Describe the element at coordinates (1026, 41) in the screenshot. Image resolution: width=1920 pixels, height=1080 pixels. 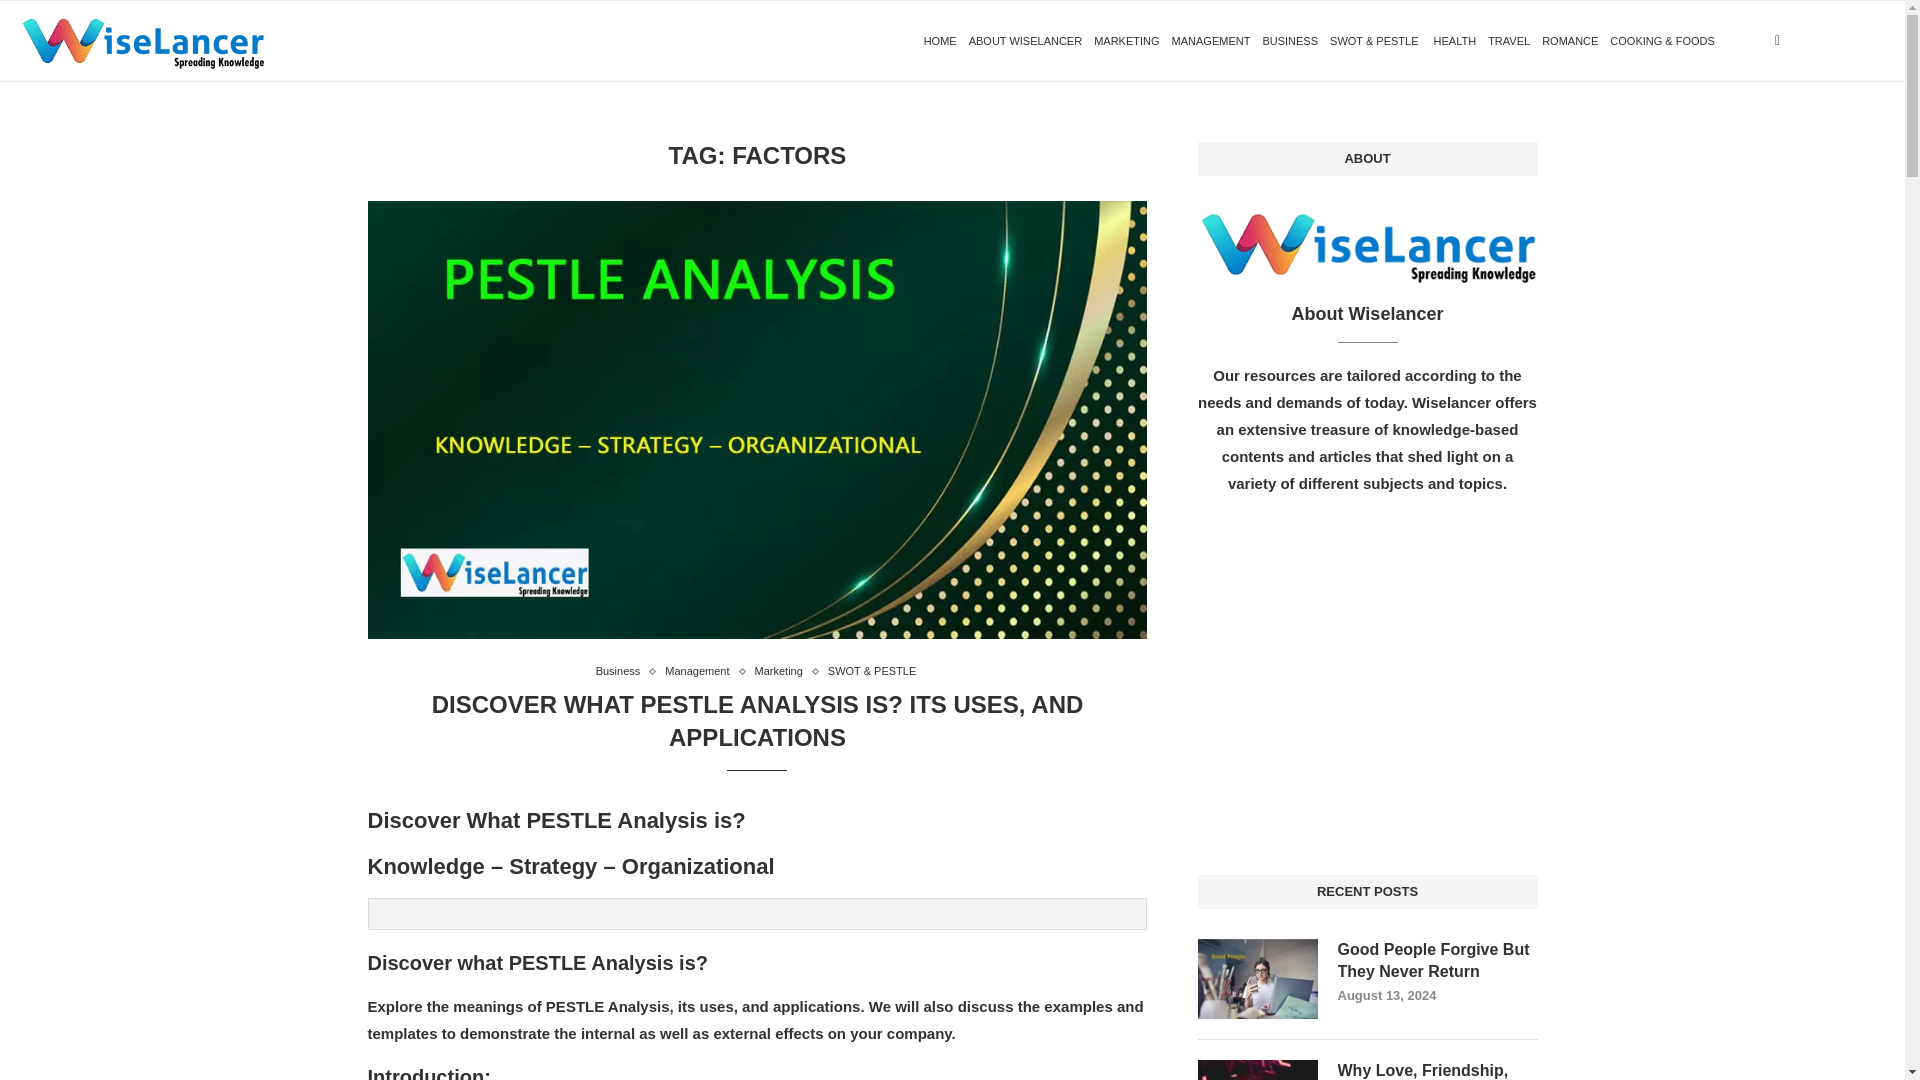
I see `ABOUT WISELANCER` at that location.